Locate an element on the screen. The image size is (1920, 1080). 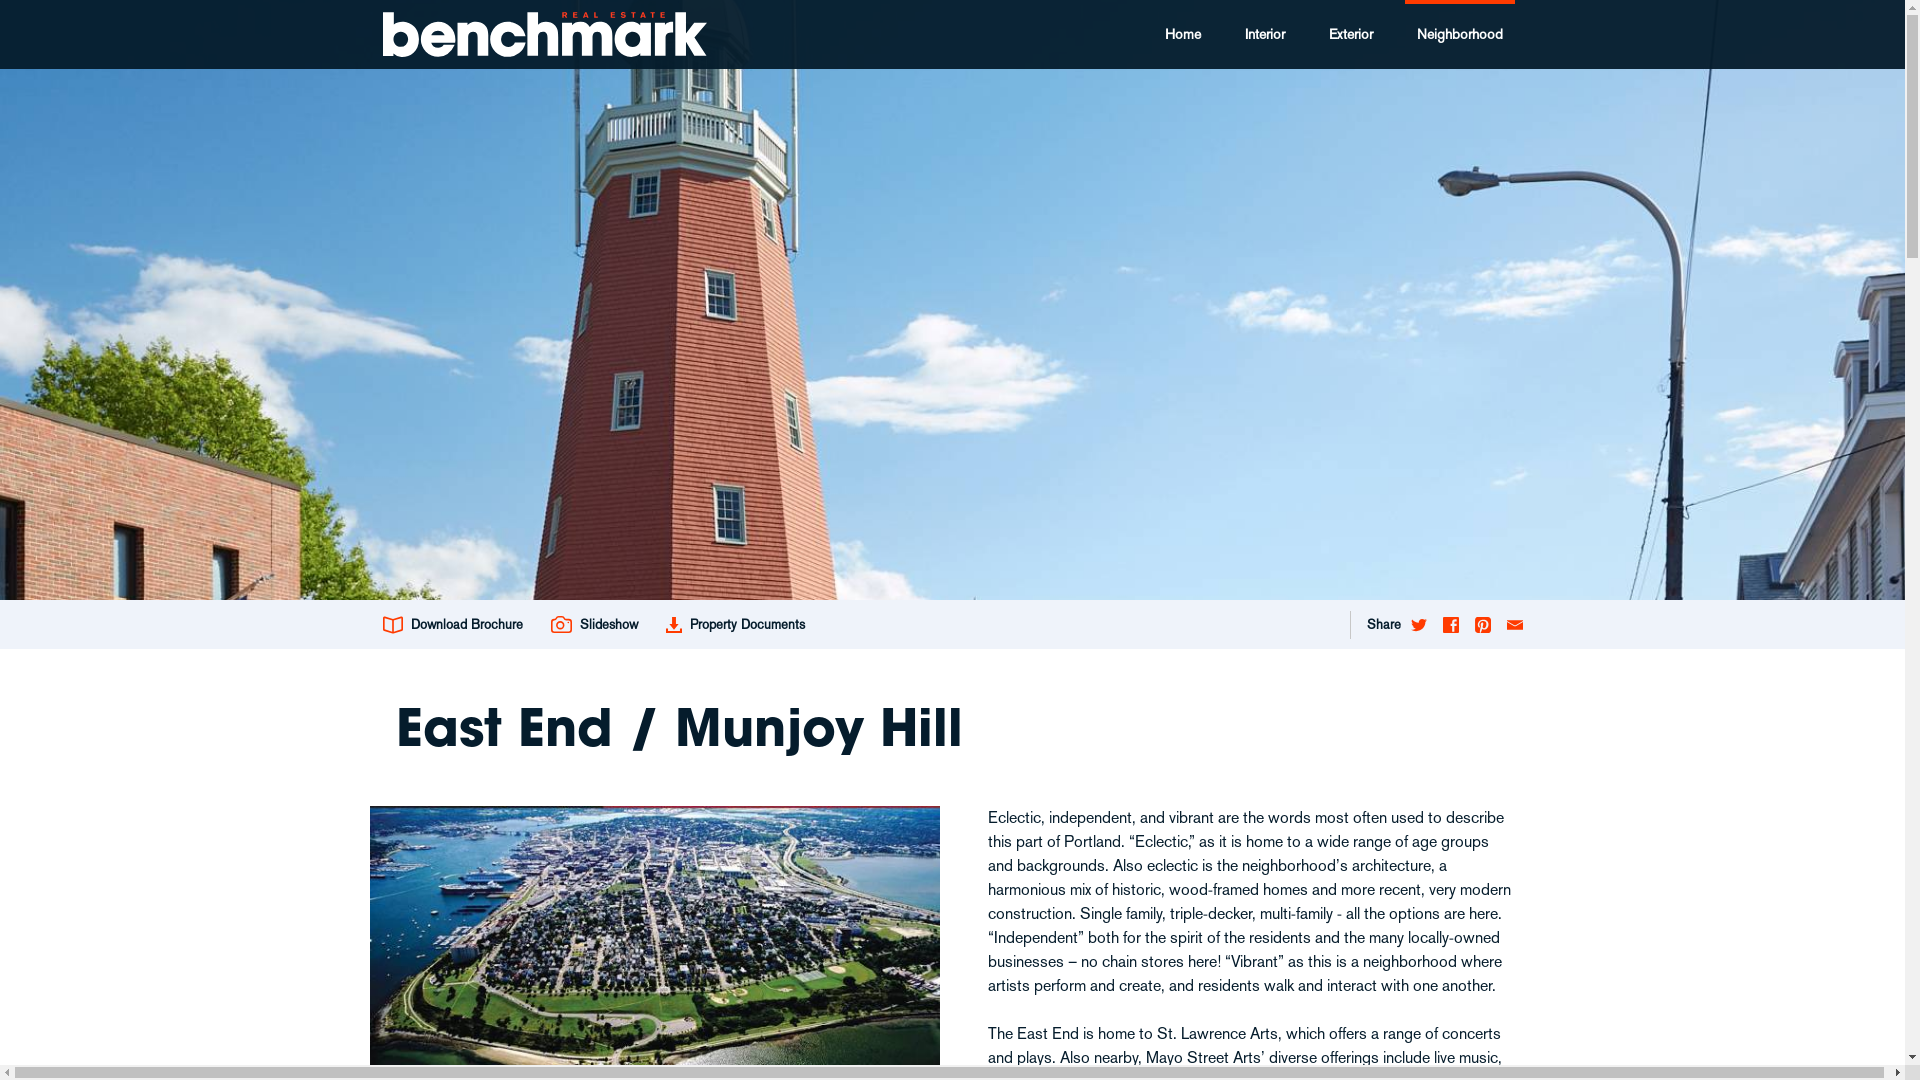
Twitter is located at coordinates (1418, 624).